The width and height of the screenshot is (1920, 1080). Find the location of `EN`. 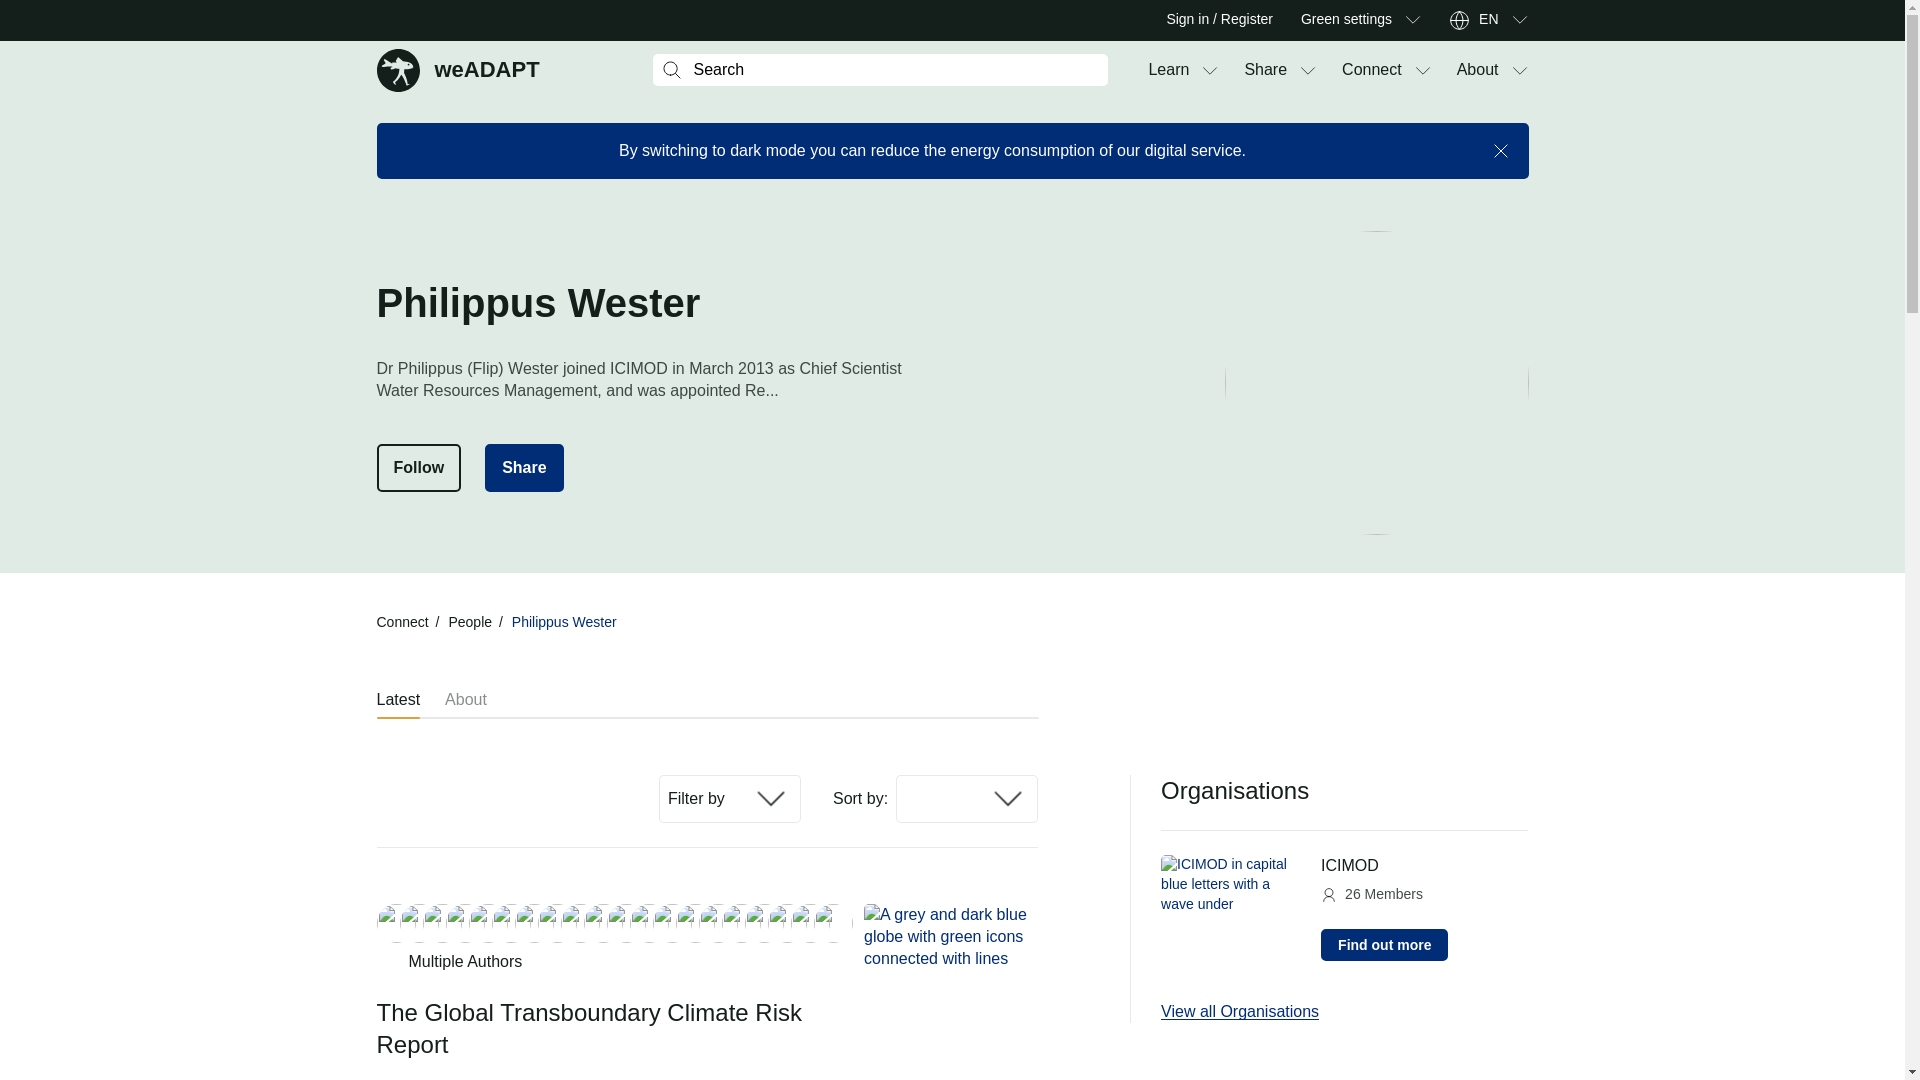

EN is located at coordinates (1488, 20).